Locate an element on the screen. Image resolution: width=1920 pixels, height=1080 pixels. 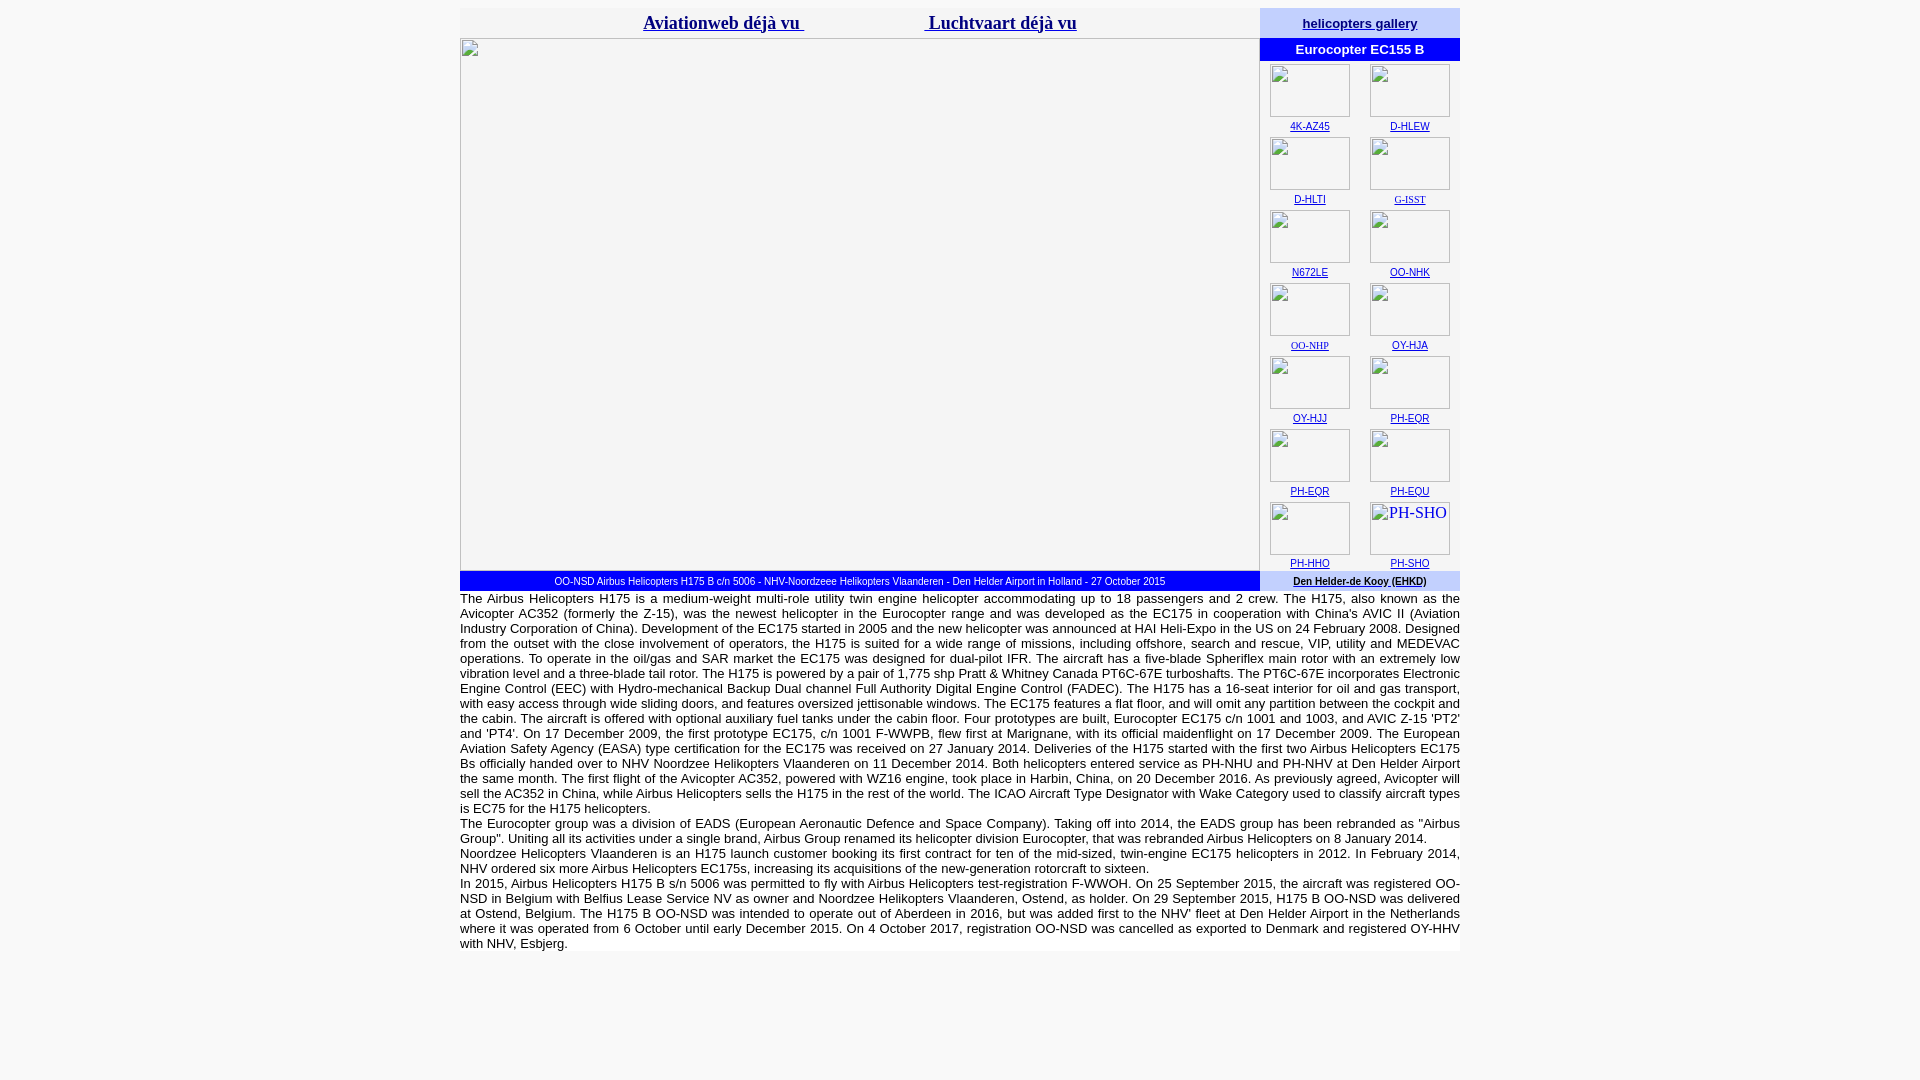
D-HLEW is located at coordinates (1409, 126).